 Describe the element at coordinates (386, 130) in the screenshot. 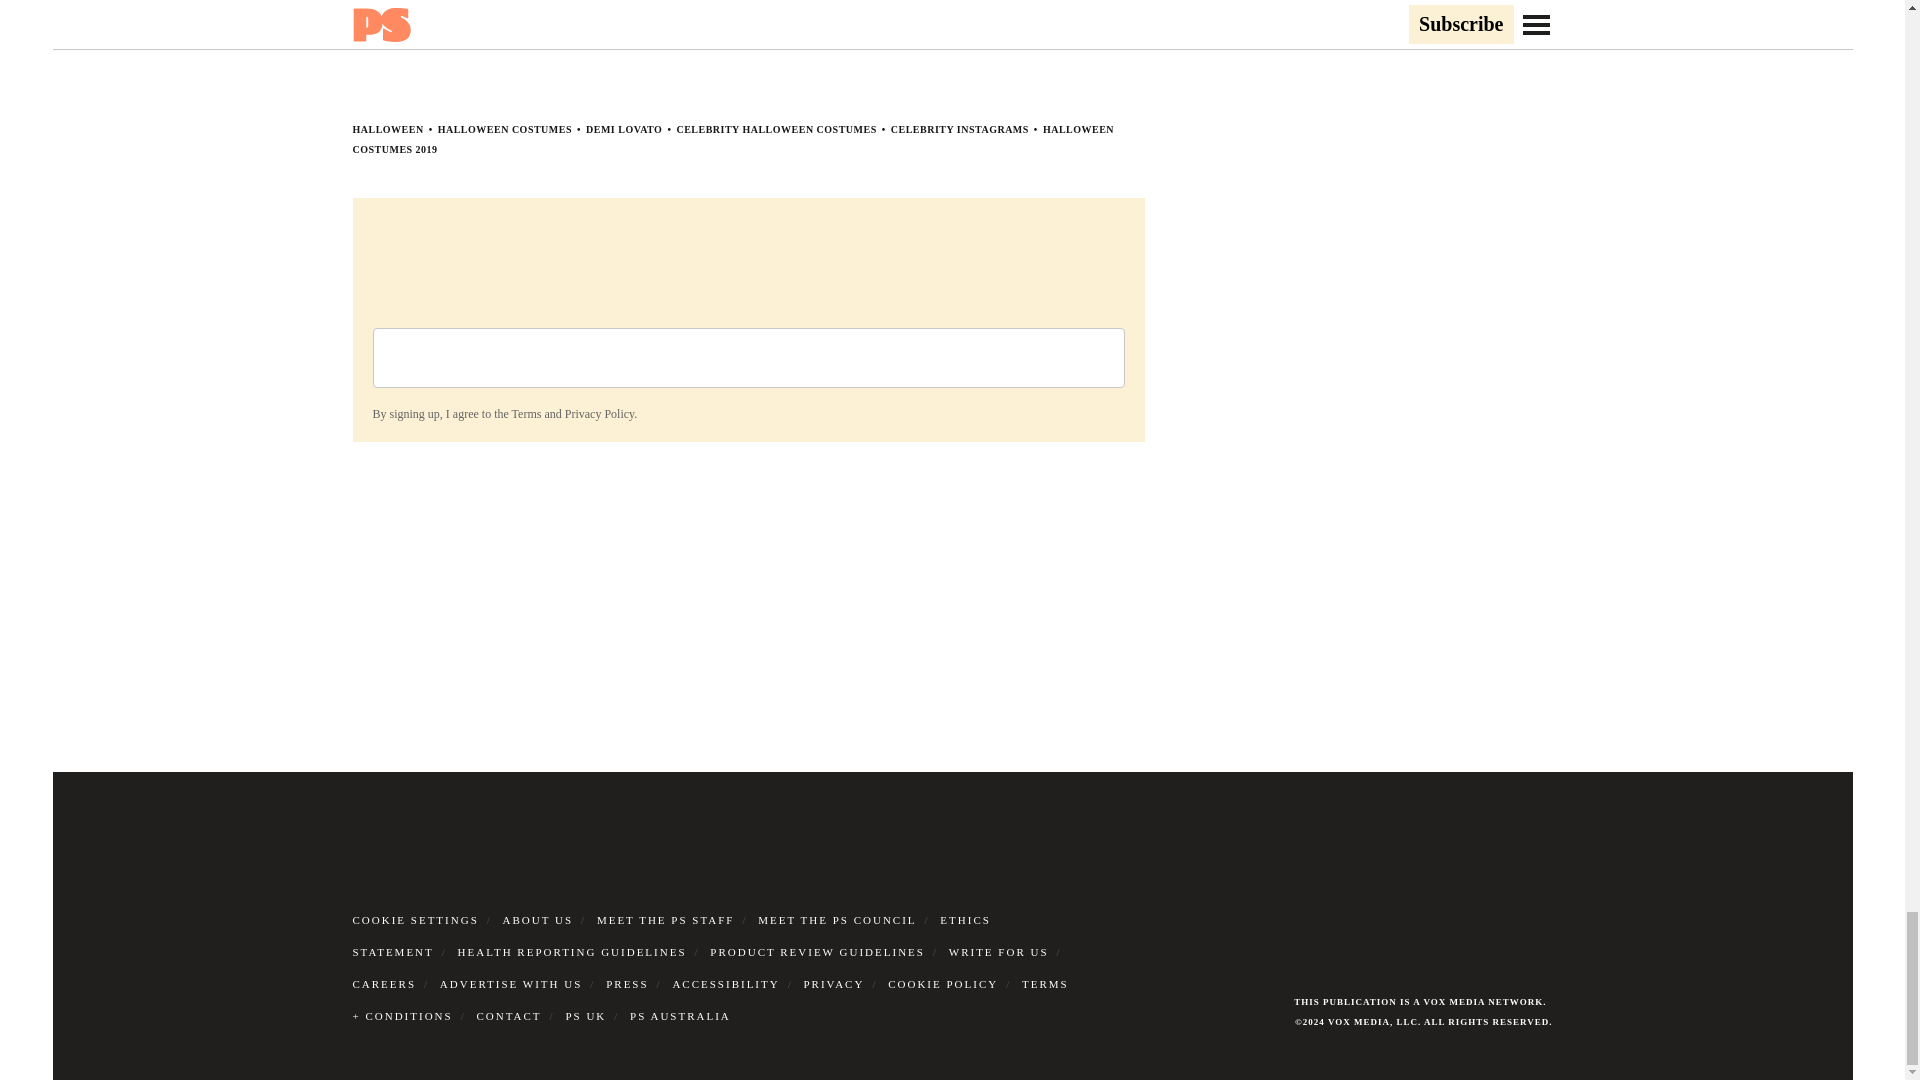

I see `HALLOWEEN` at that location.